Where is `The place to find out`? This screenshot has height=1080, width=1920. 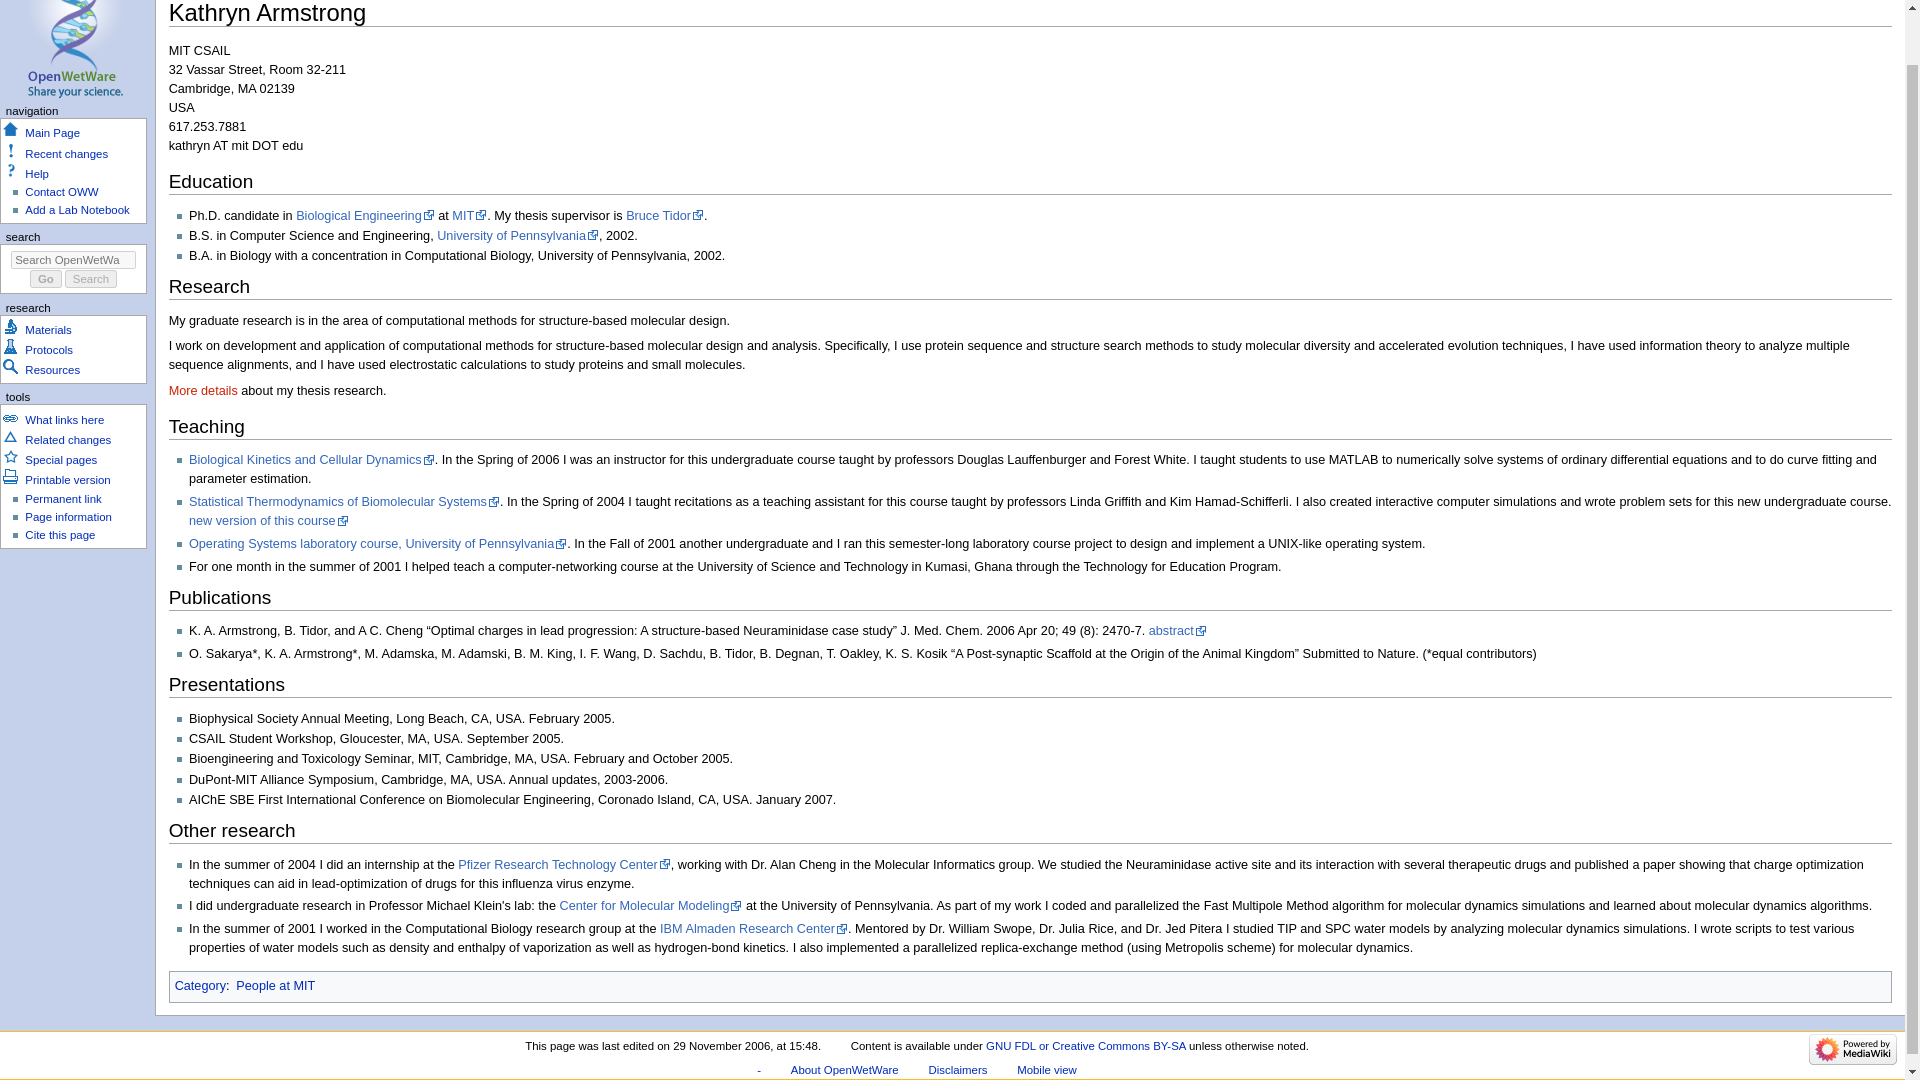
The place to find out is located at coordinates (36, 174).